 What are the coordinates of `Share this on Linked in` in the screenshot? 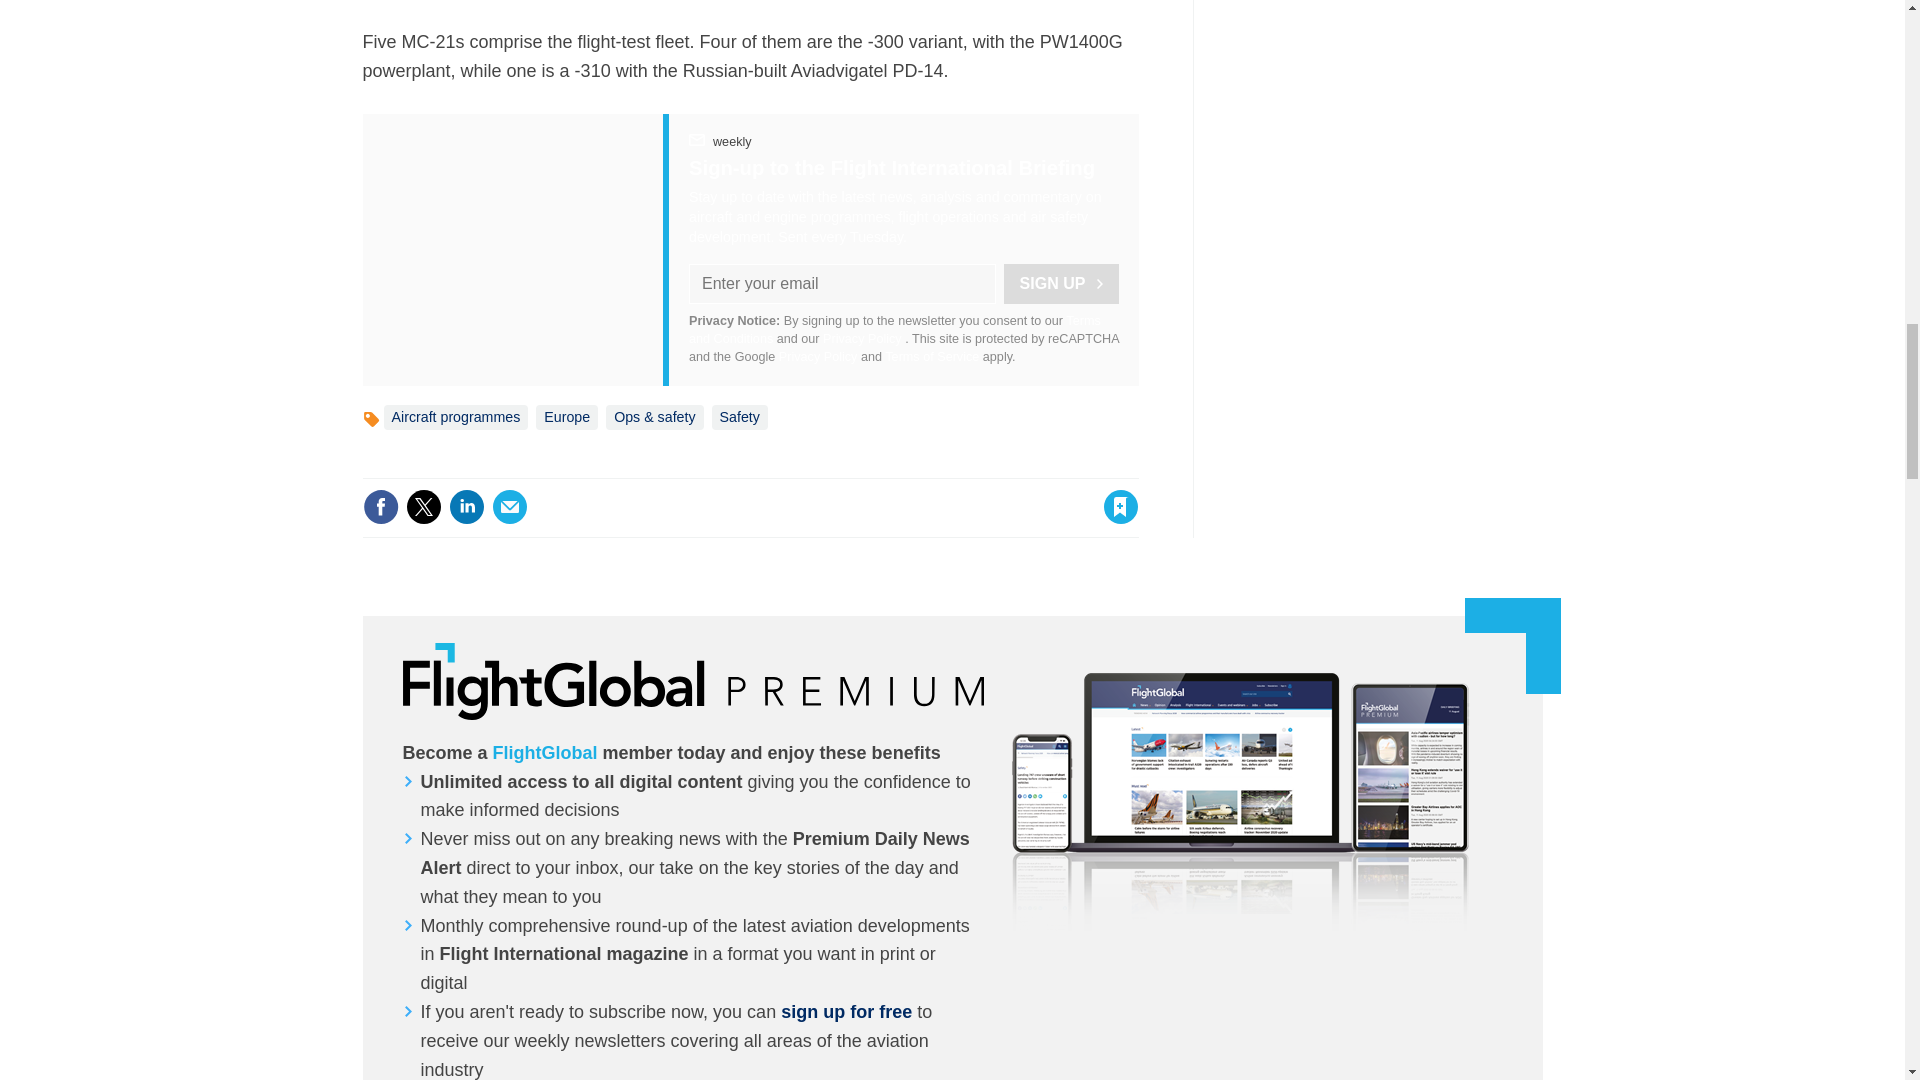 It's located at (465, 506).